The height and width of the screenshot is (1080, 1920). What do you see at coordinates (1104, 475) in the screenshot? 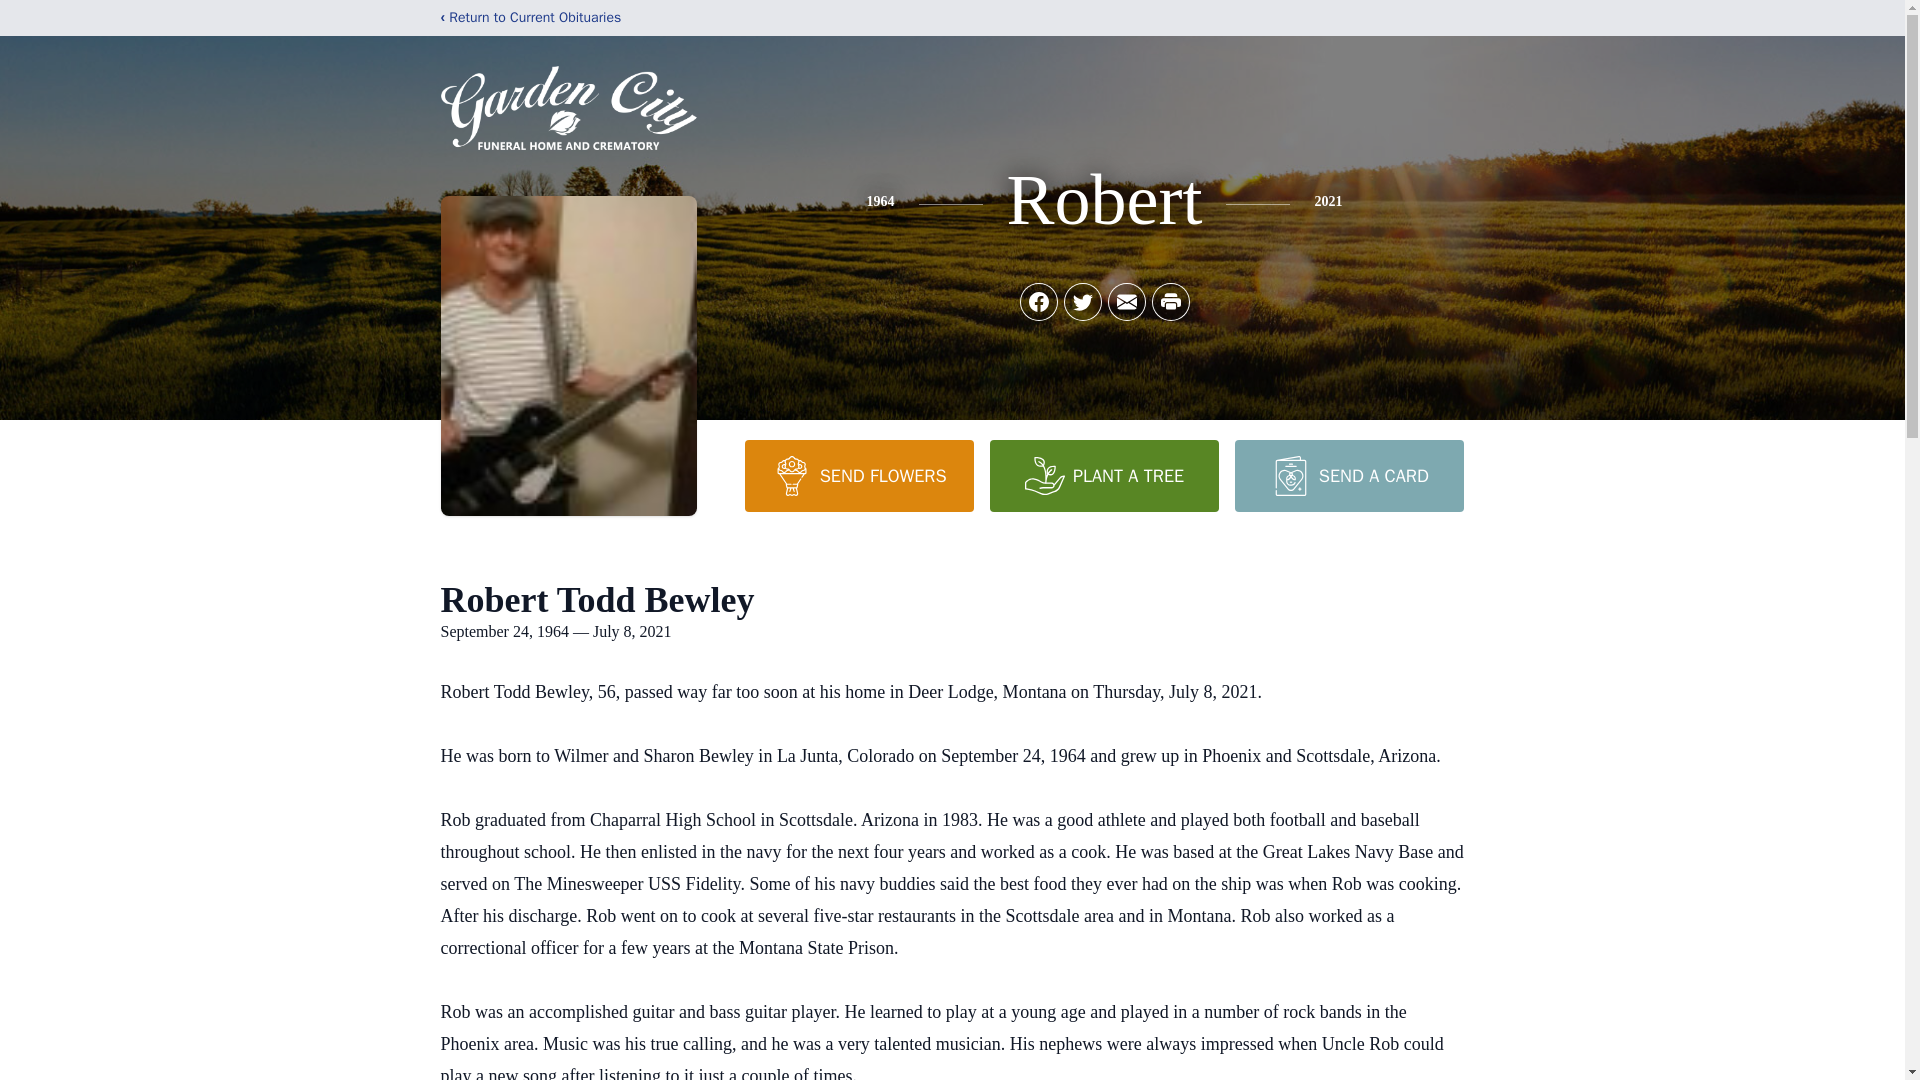
I see `PLANT A TREE` at bounding box center [1104, 475].